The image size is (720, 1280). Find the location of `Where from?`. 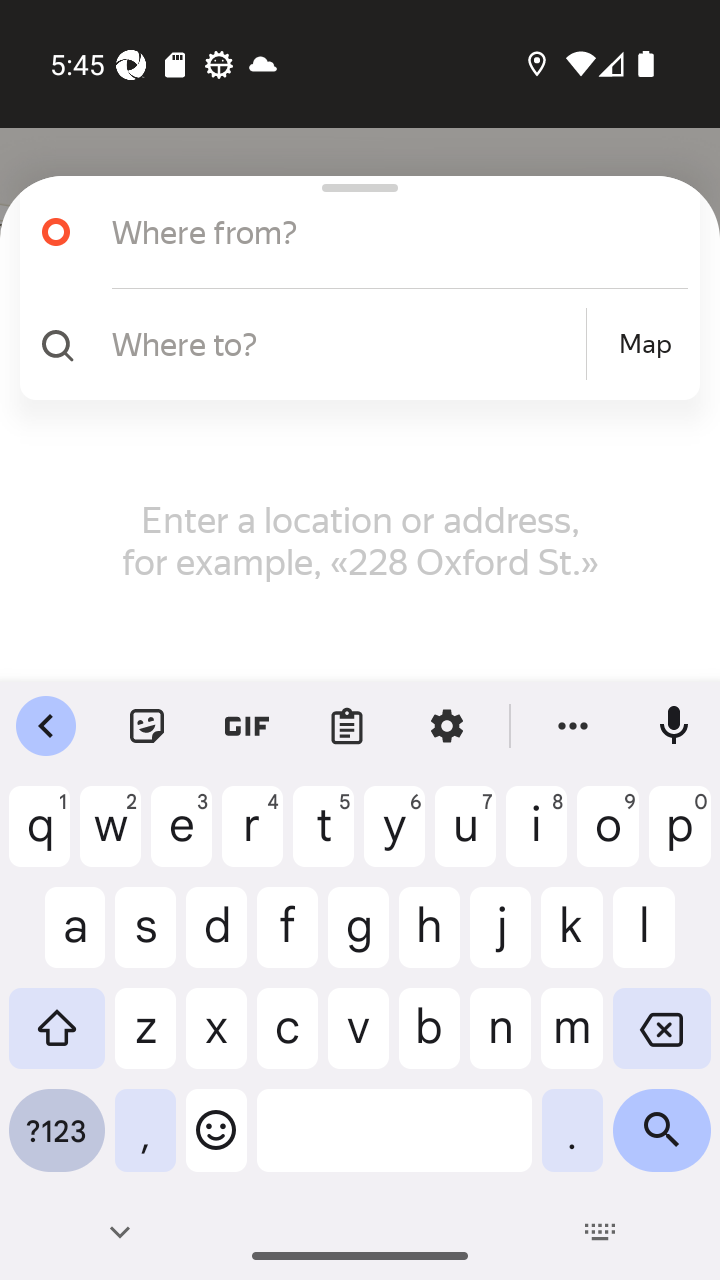

Where from? is located at coordinates (352, 232).